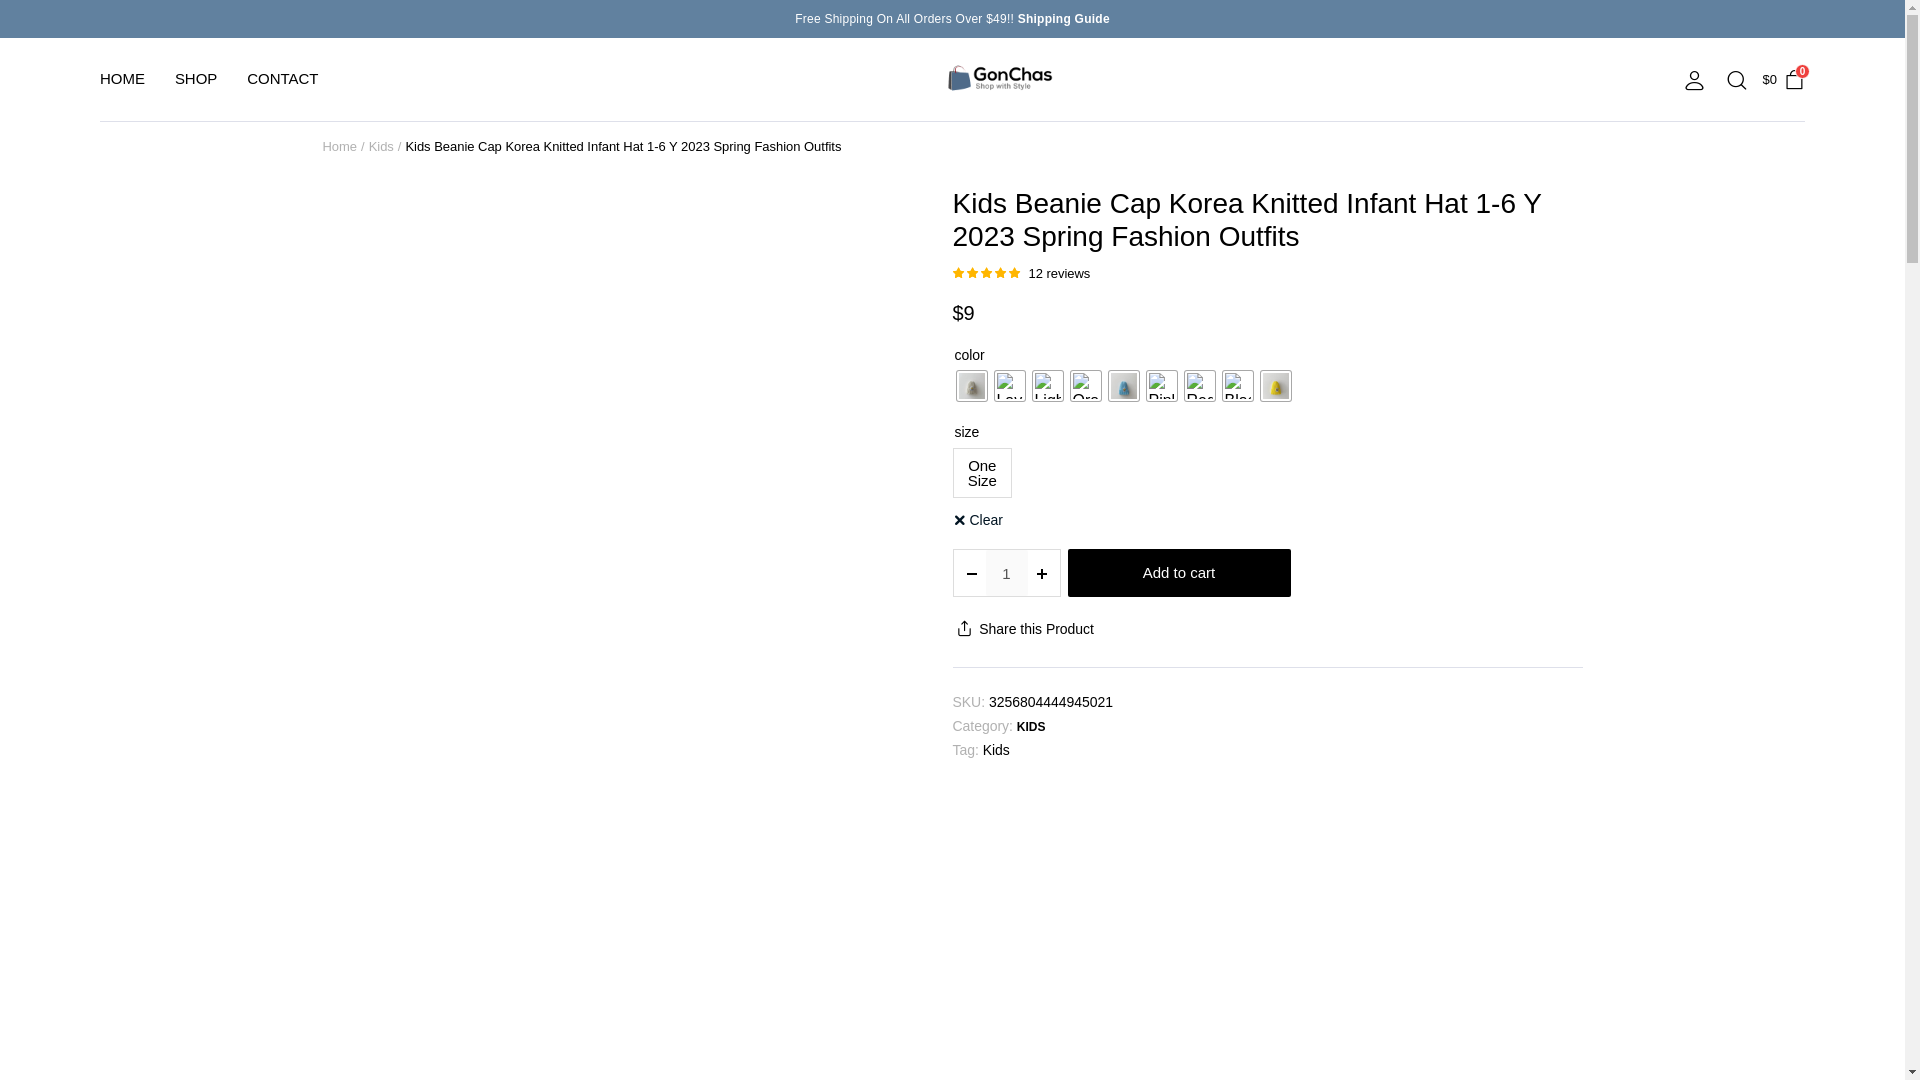 The image size is (1920, 1080). What do you see at coordinates (1008, 386) in the screenshot?
I see `Lavender` at bounding box center [1008, 386].